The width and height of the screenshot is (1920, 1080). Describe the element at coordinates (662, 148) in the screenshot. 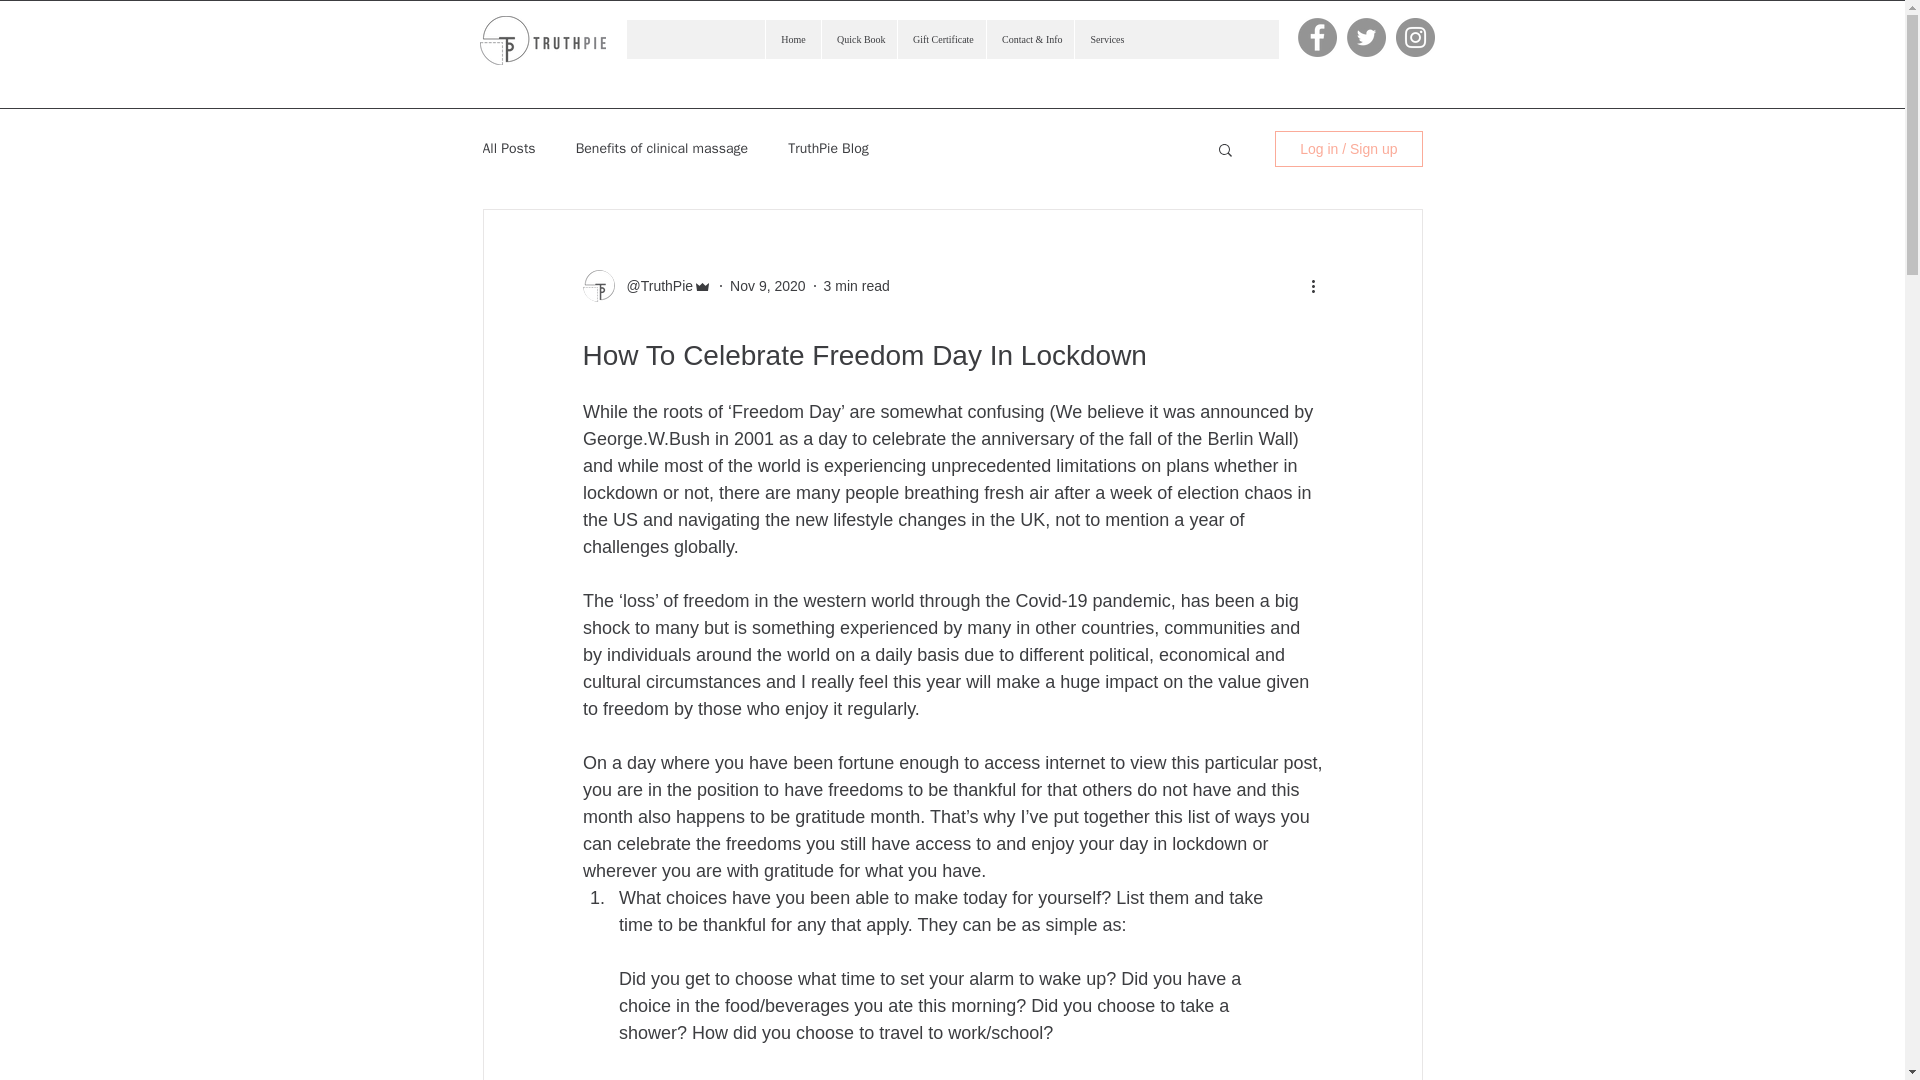

I see `Benefits of clinical massage` at that location.